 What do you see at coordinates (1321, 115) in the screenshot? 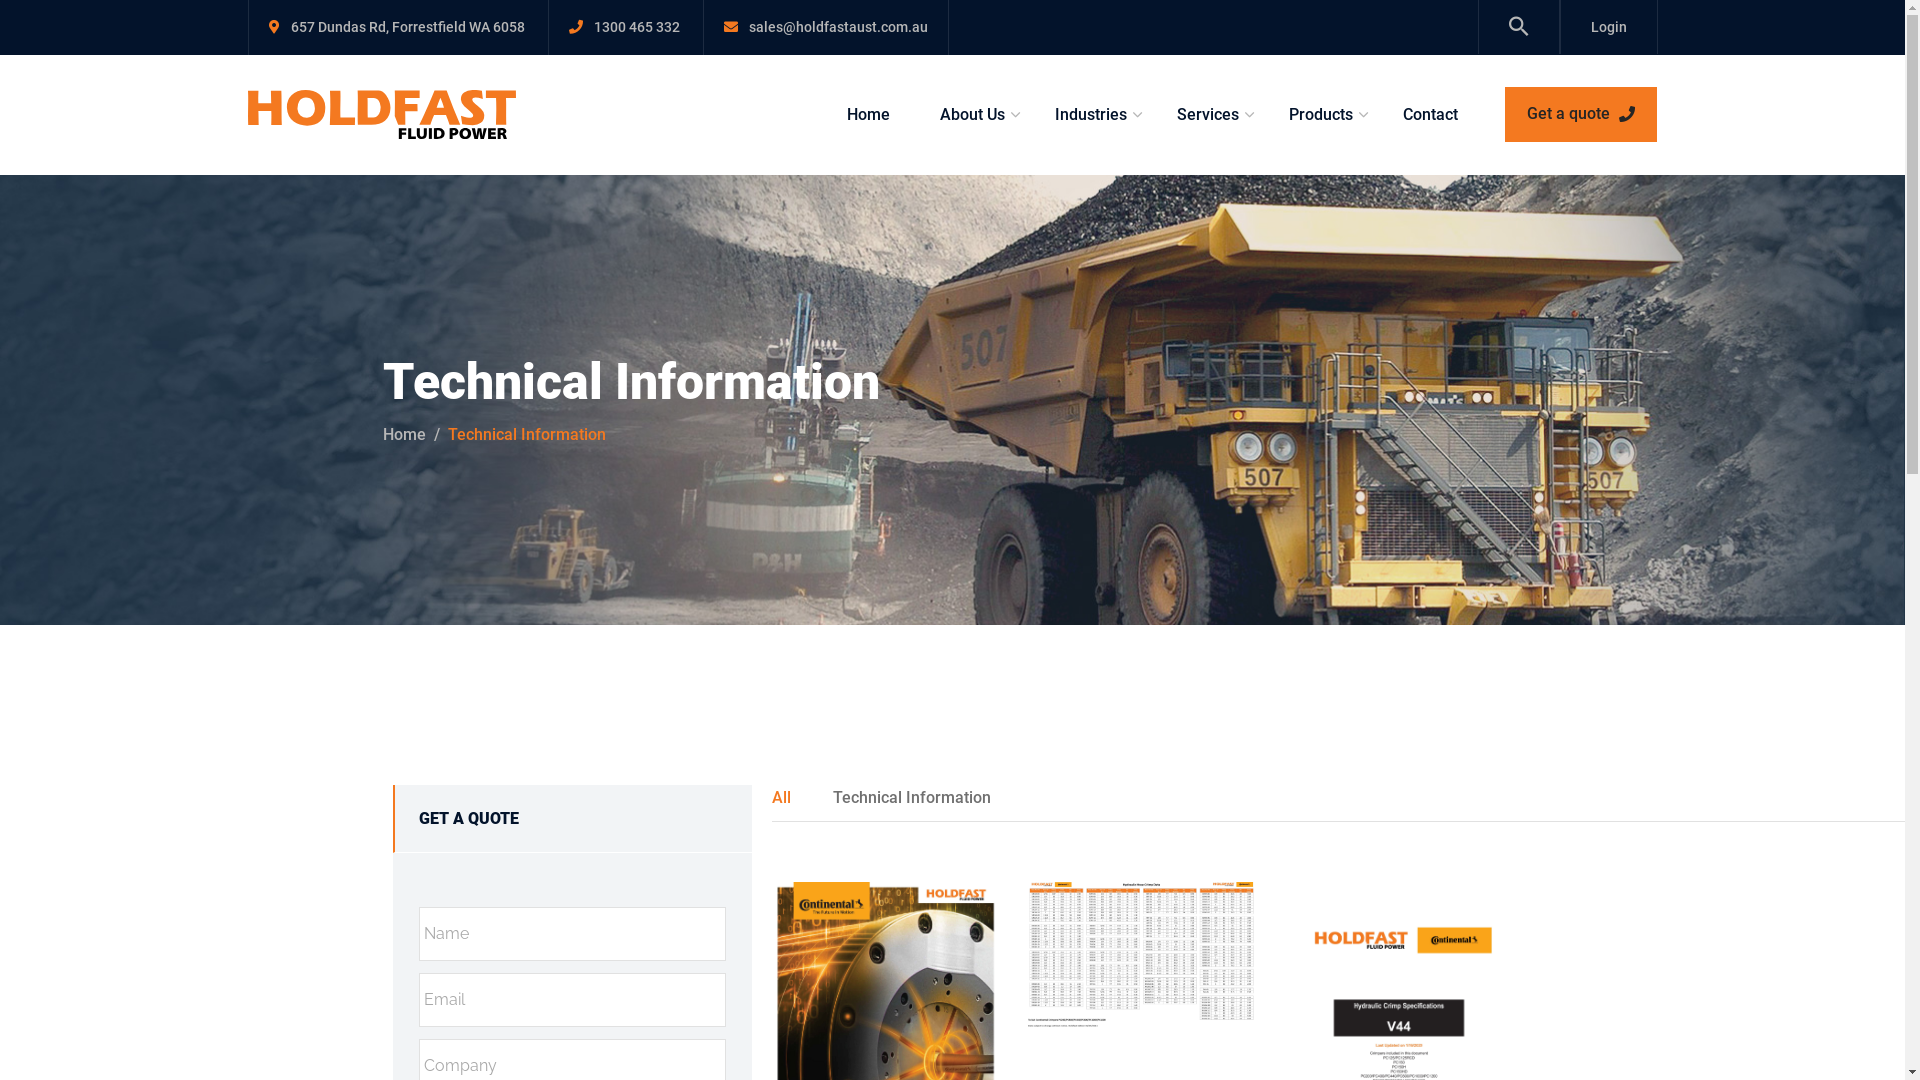
I see `Products` at bounding box center [1321, 115].